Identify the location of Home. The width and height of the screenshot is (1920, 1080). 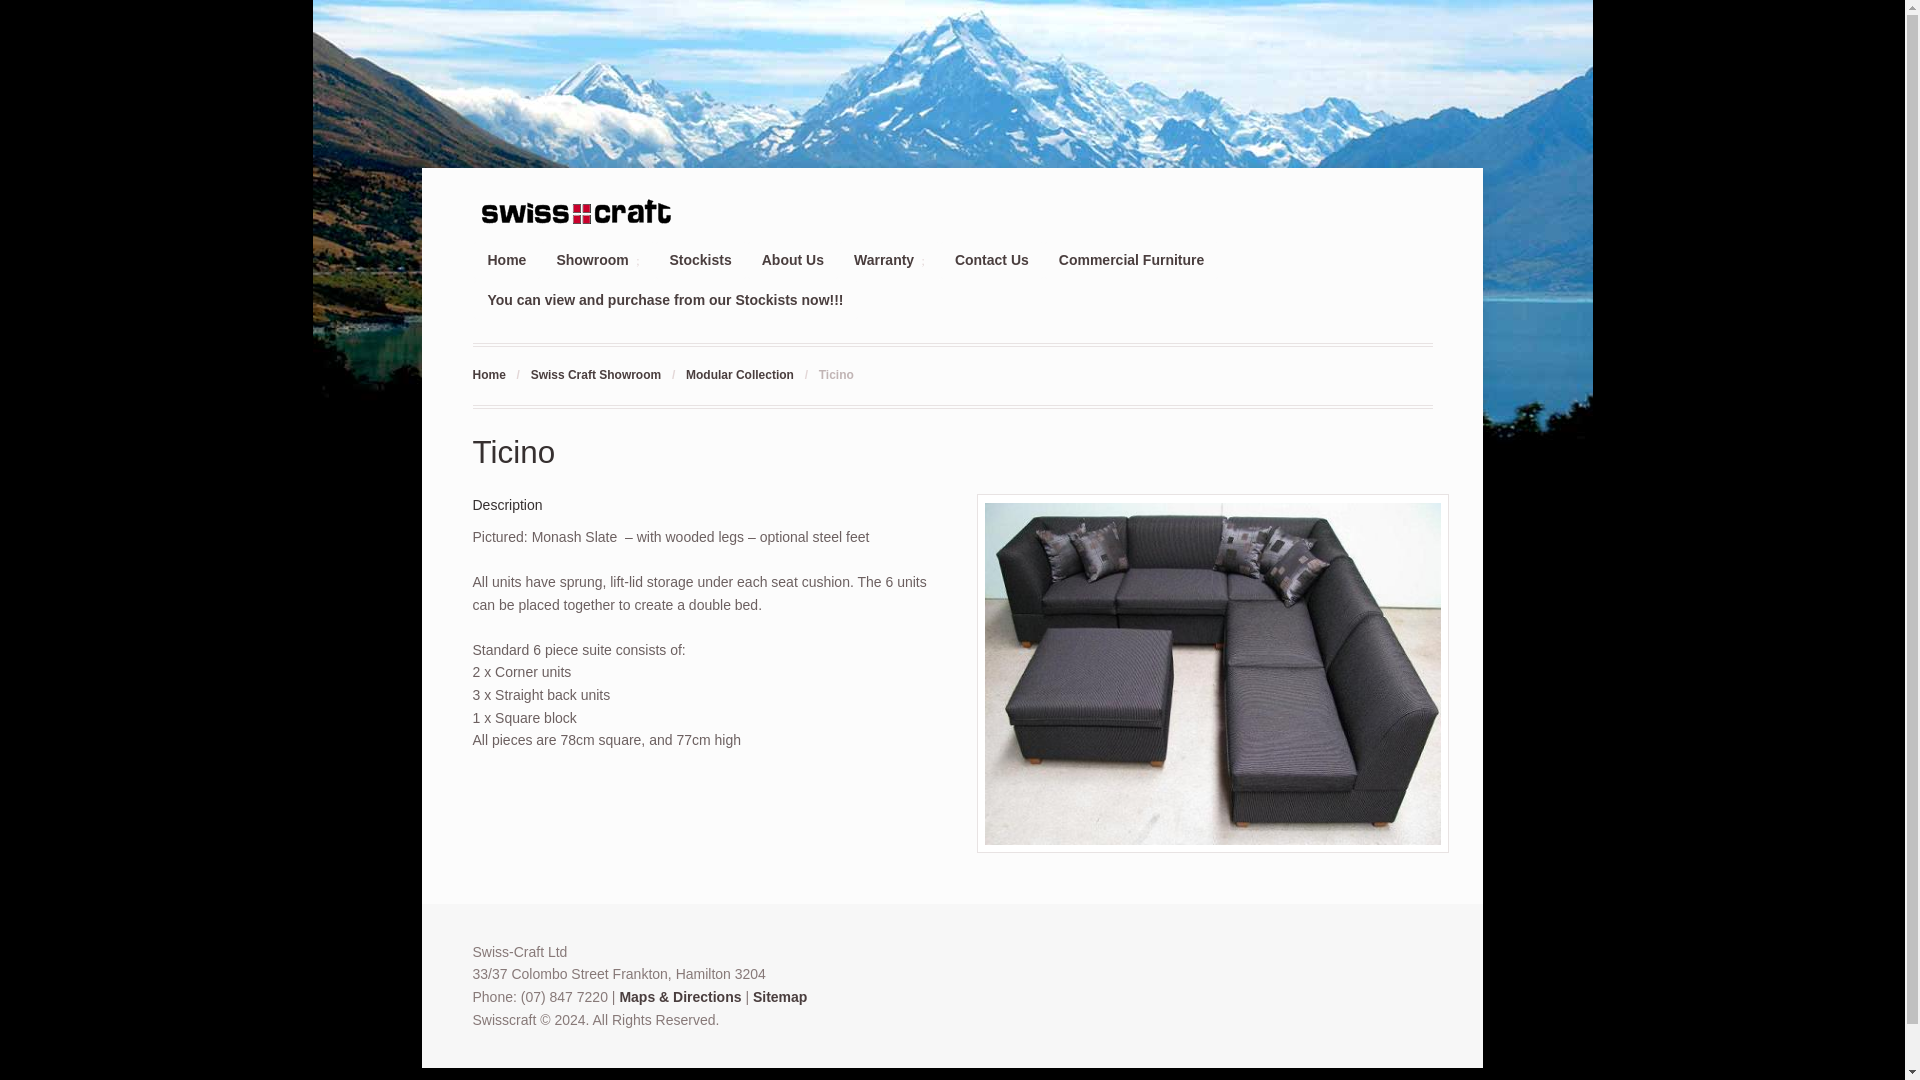
(506, 260).